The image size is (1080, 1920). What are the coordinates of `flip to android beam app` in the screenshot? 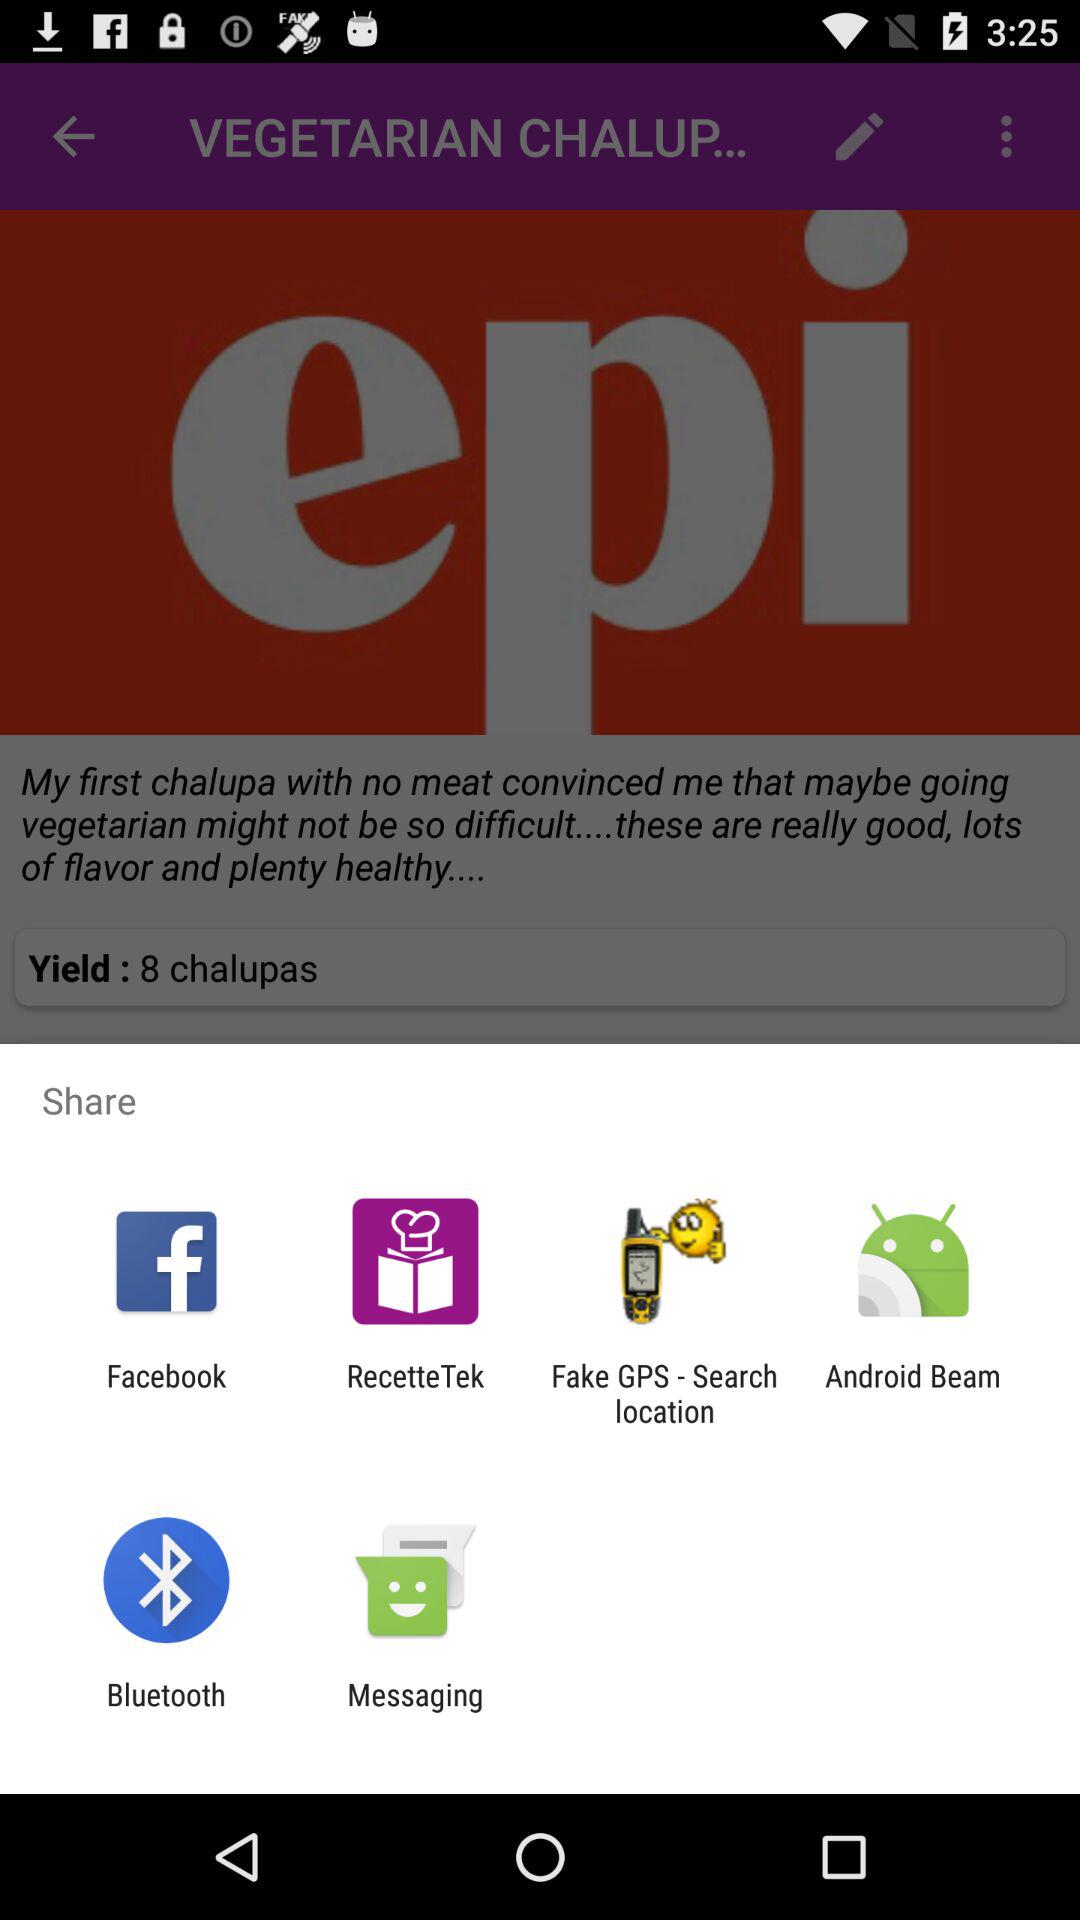 It's located at (913, 1393).